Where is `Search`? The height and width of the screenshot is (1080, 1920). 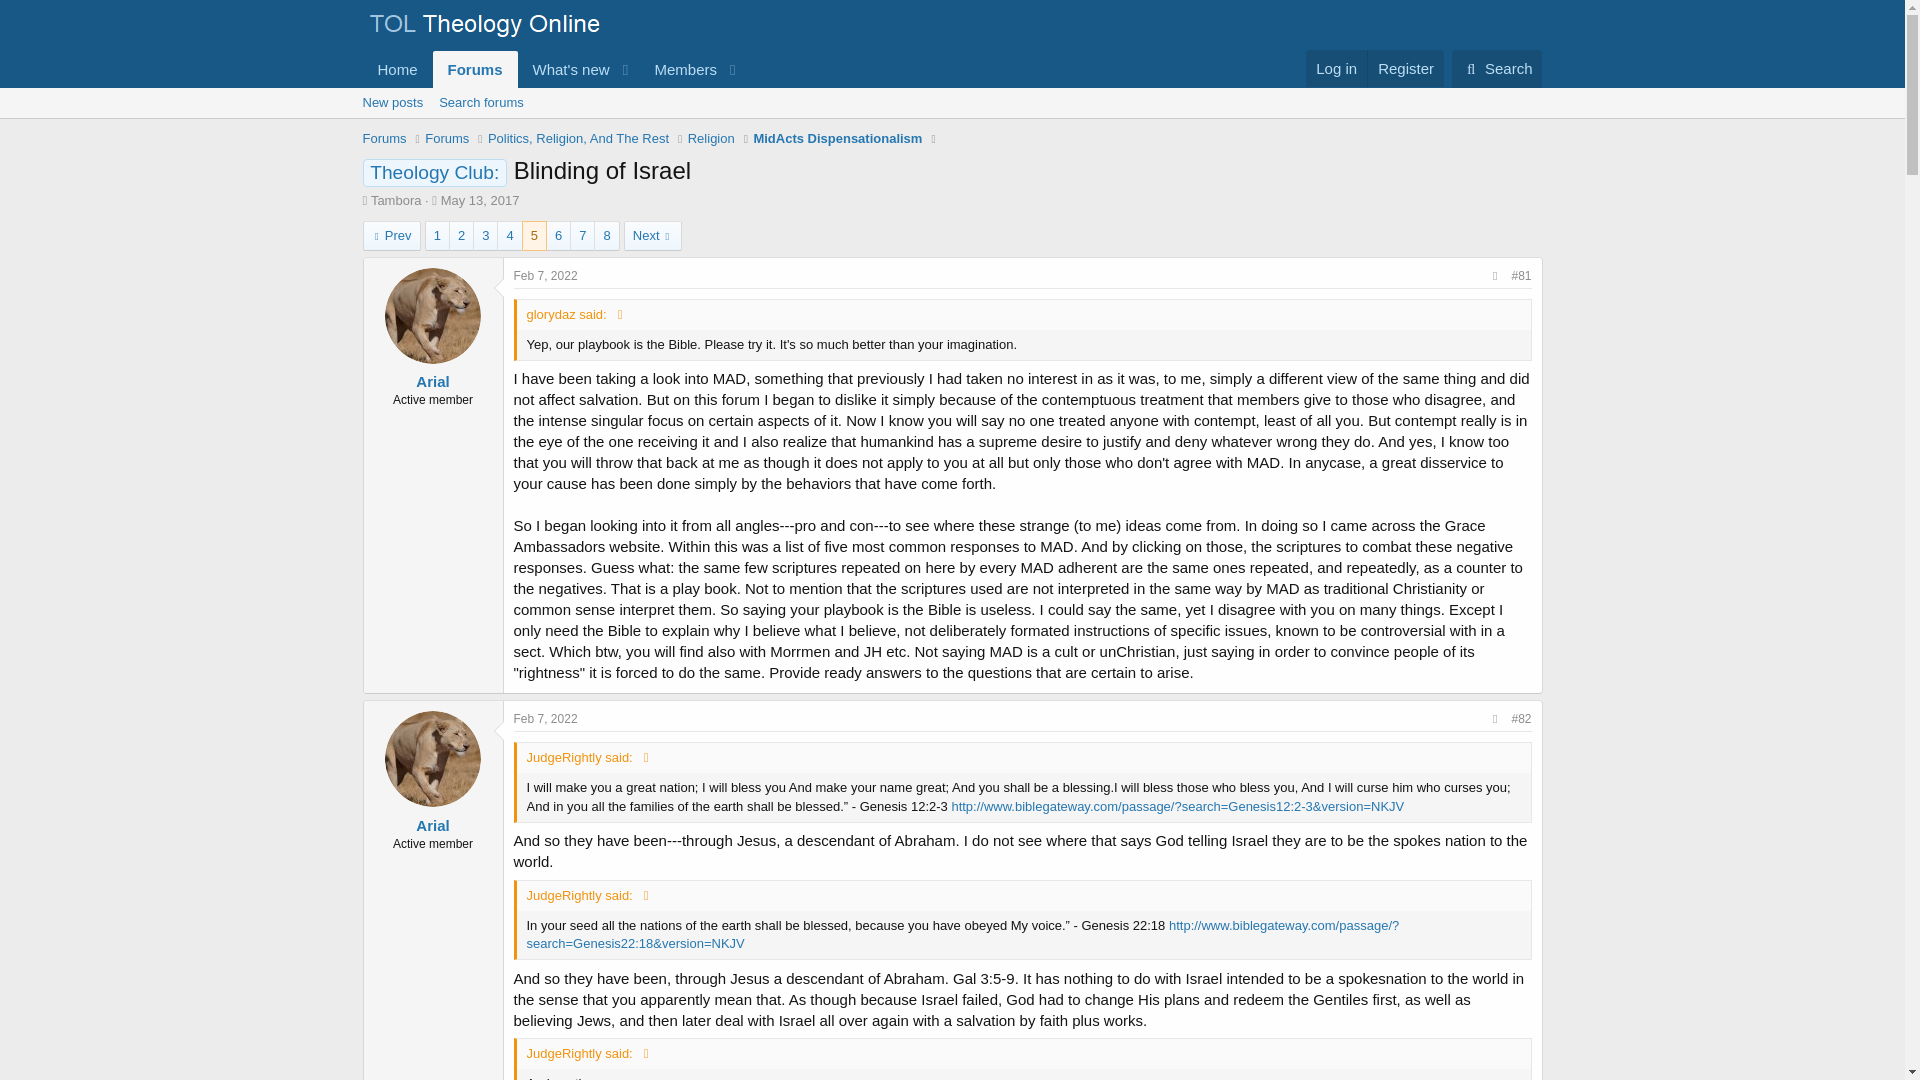 Search is located at coordinates (1497, 68).